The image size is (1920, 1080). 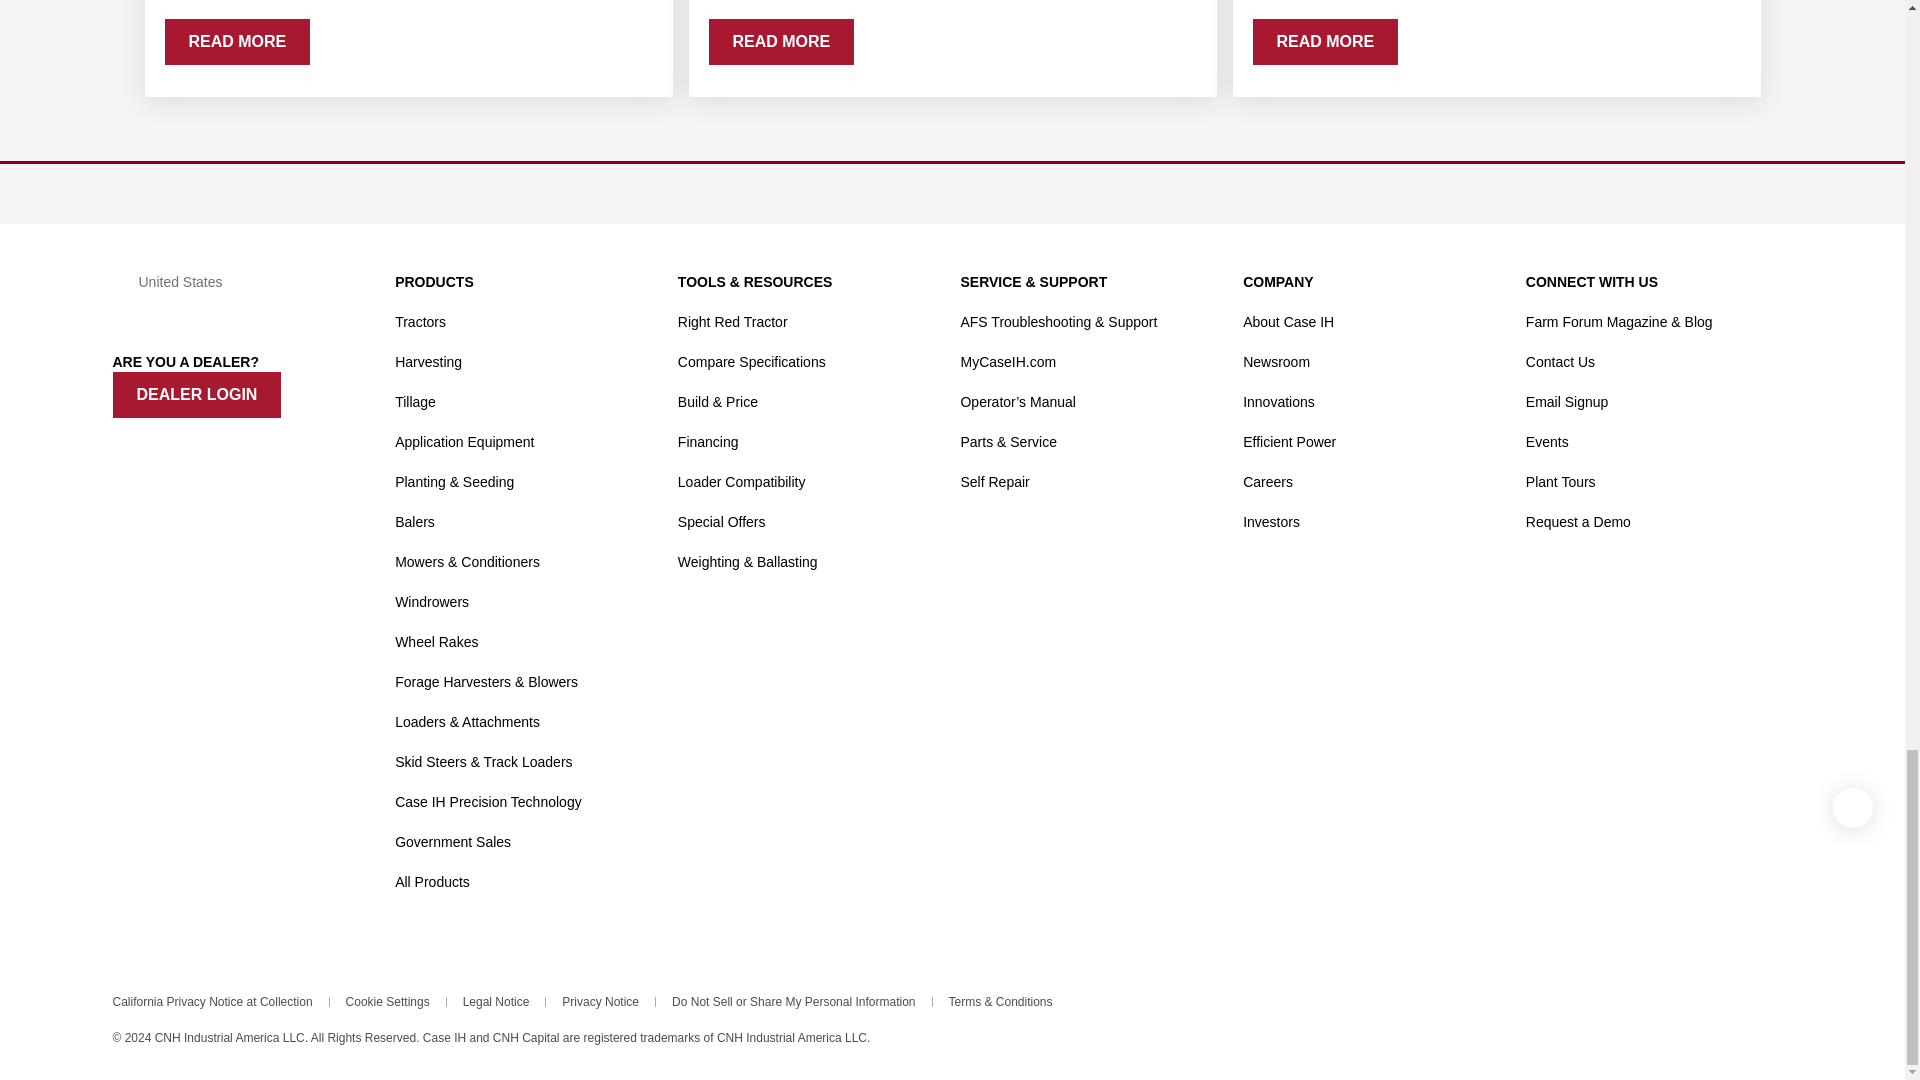 I want to click on United States, so click(x=244, y=282).